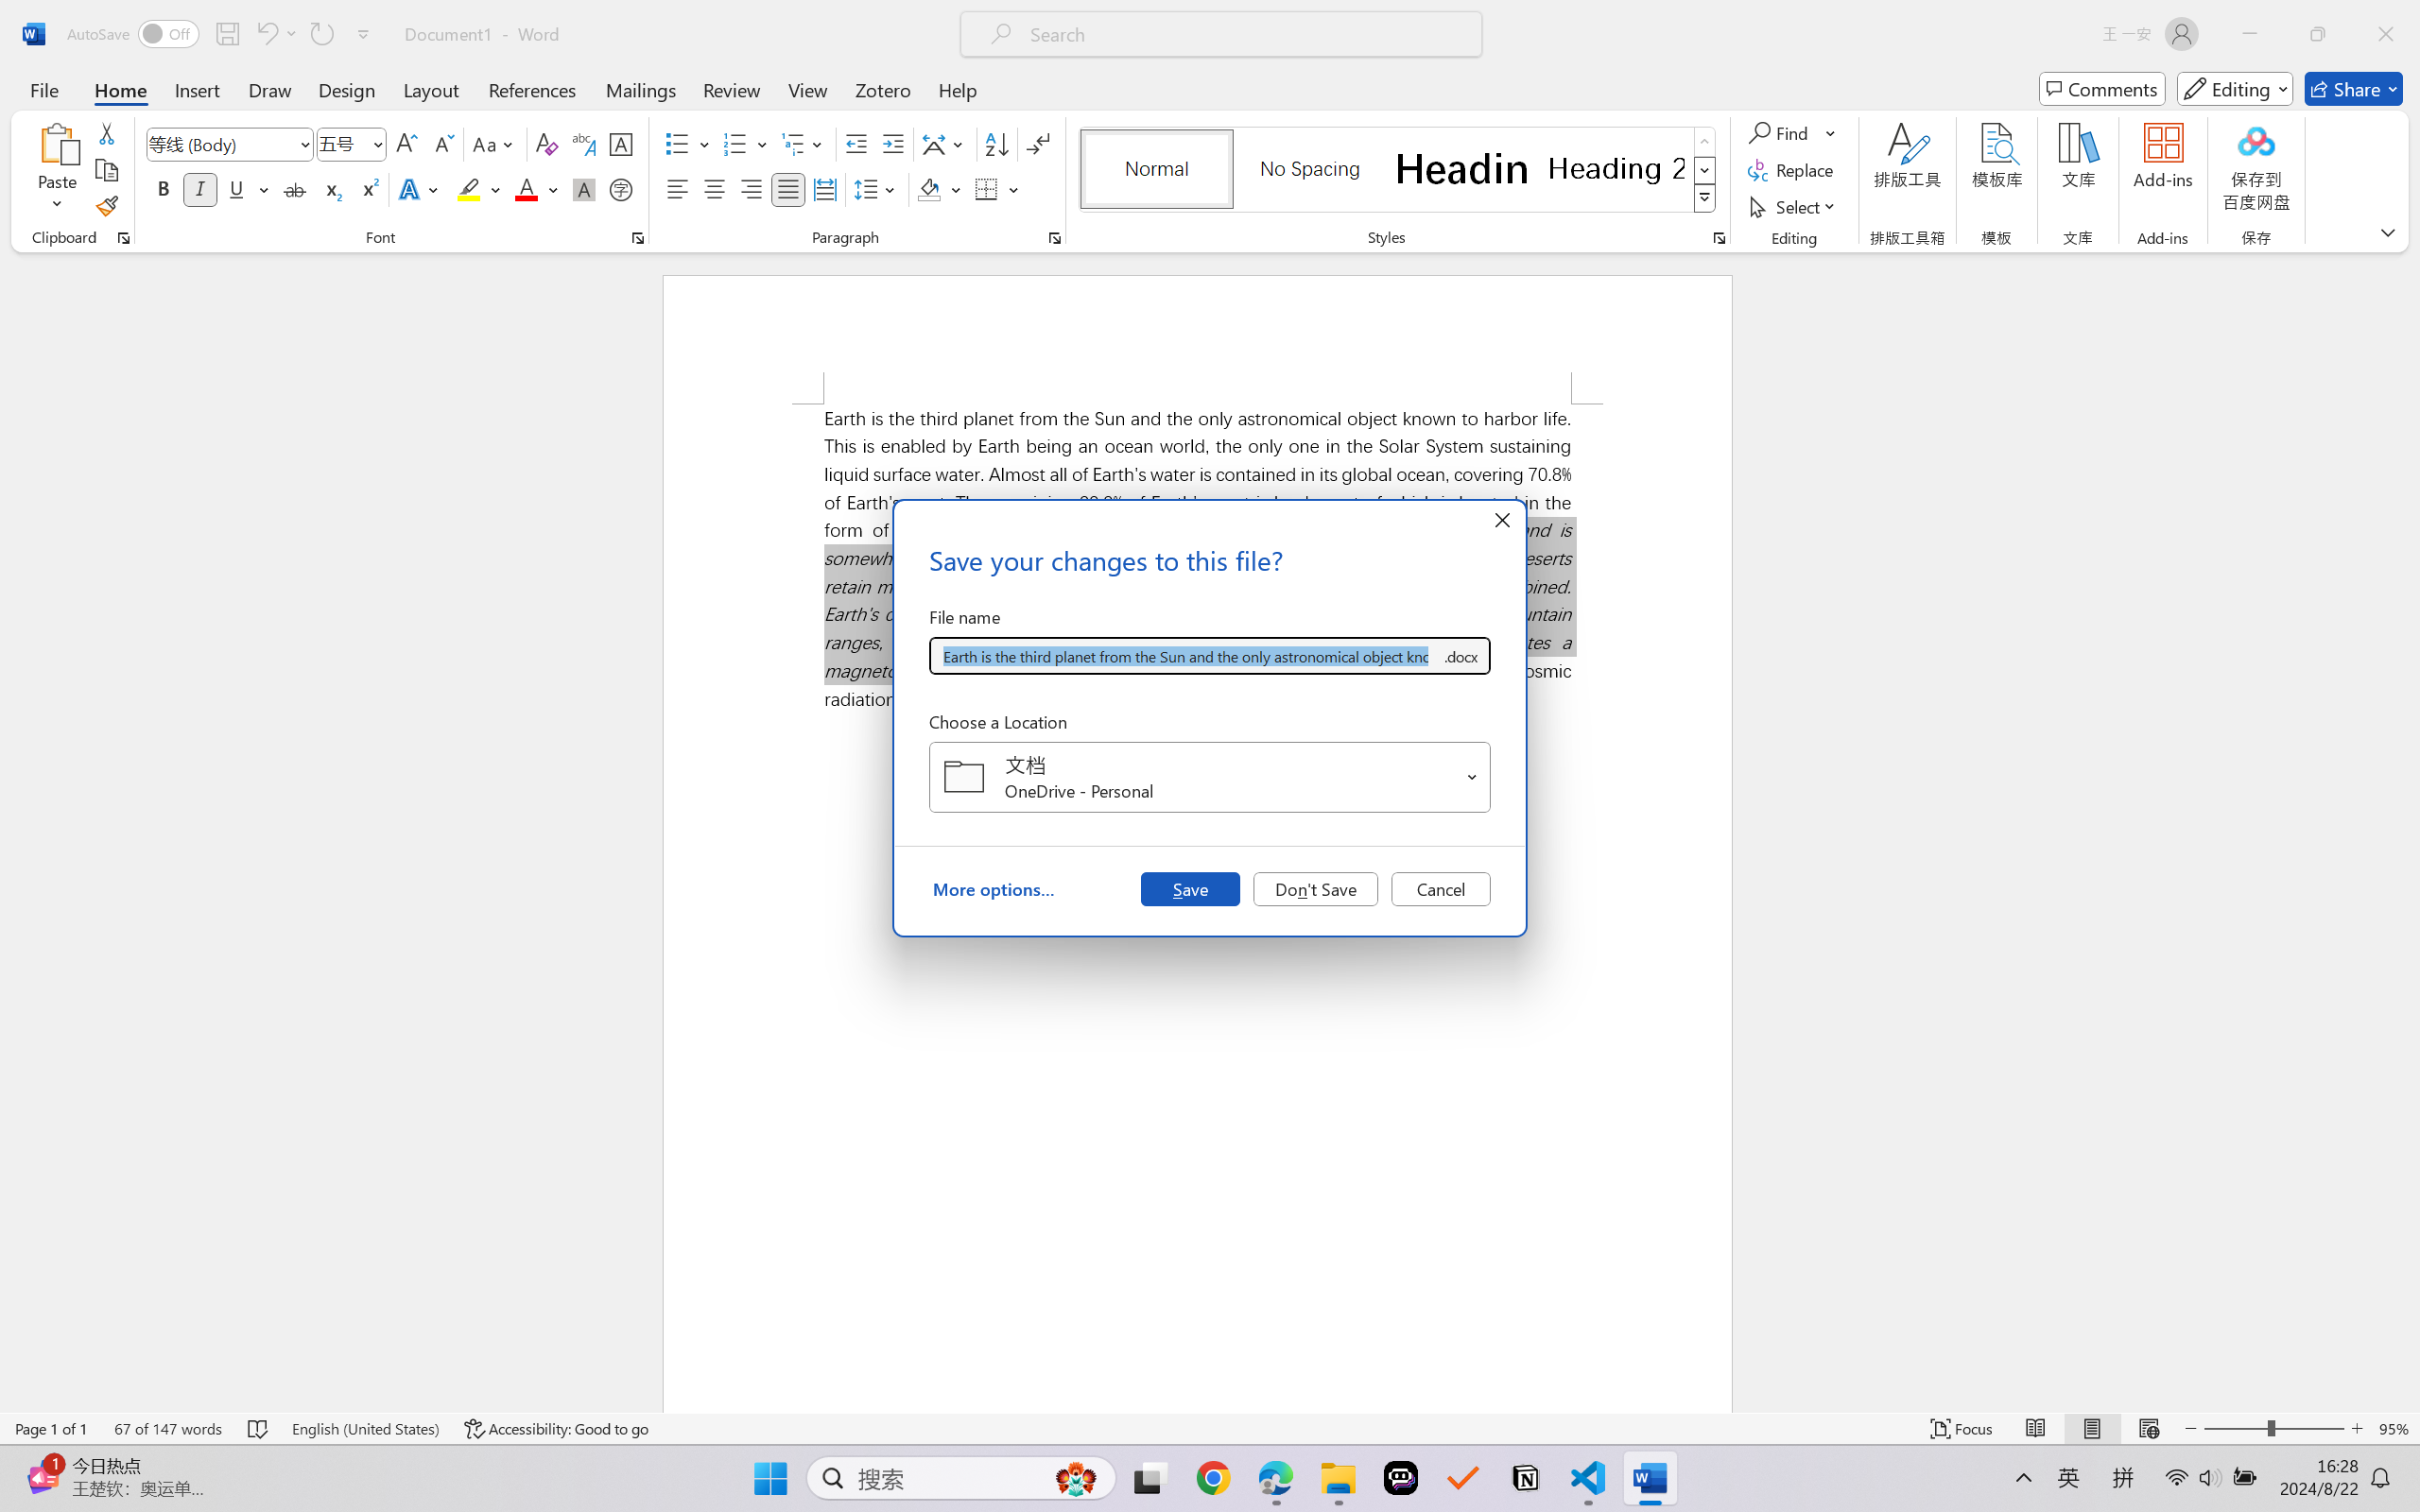 This screenshot has width=2420, height=1512. Describe the element at coordinates (1795, 206) in the screenshot. I see `Select` at that location.